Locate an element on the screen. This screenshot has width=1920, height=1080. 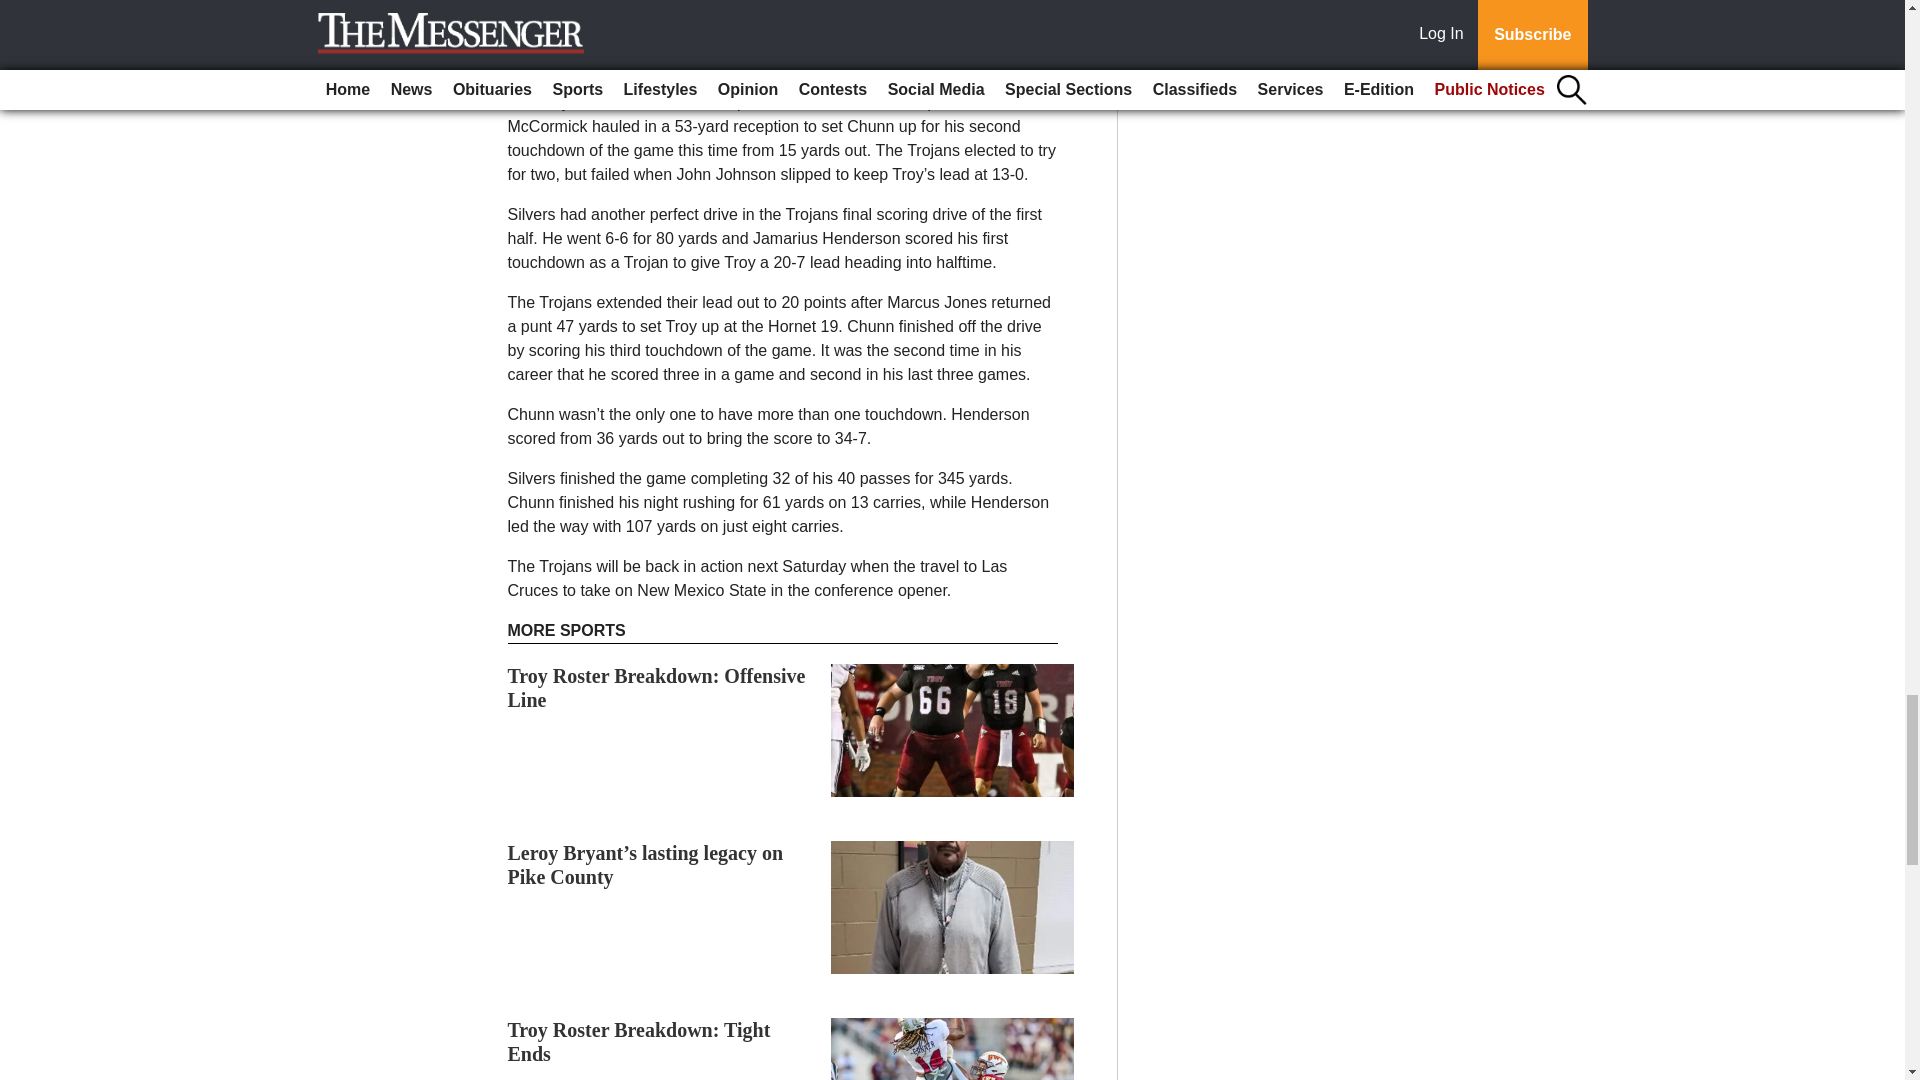
Troy Roster Breakdown: Tight Ends is located at coordinates (640, 1042).